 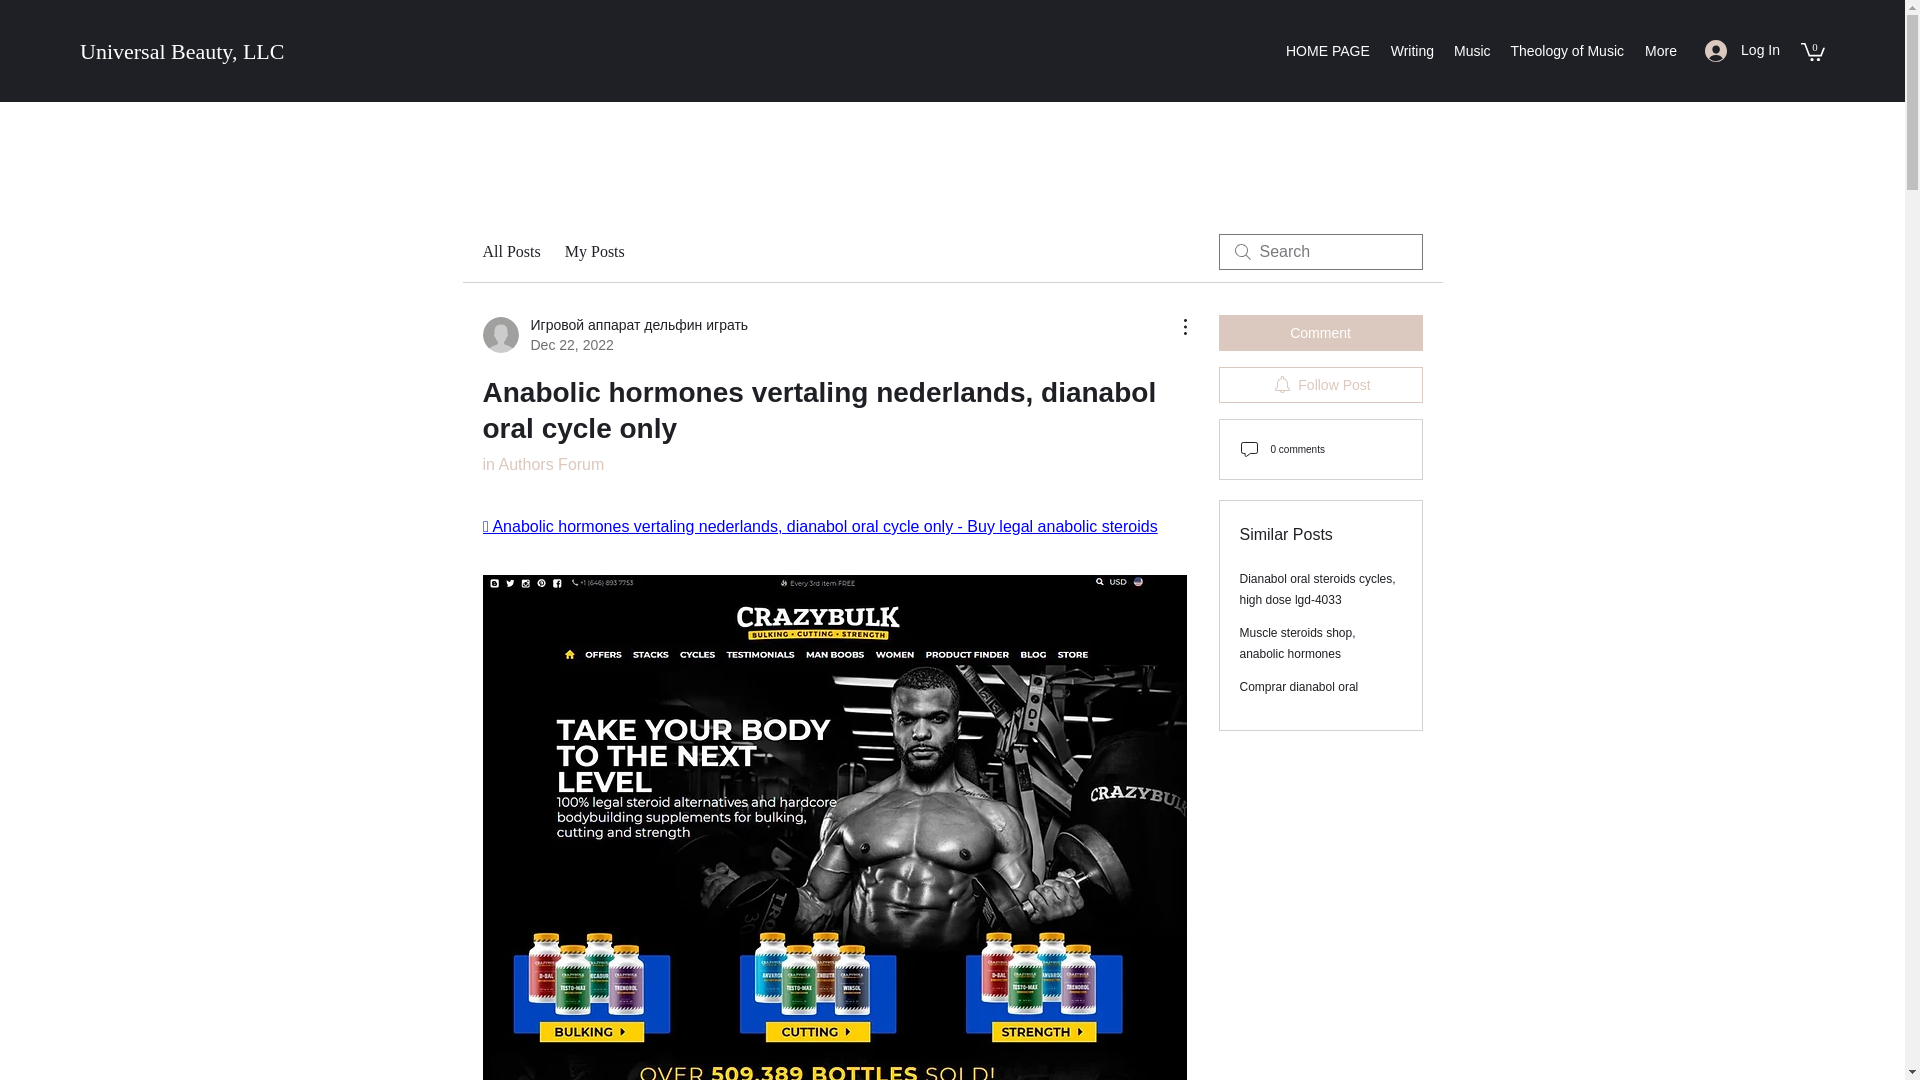 What do you see at coordinates (1812, 50) in the screenshot?
I see `0` at bounding box center [1812, 50].